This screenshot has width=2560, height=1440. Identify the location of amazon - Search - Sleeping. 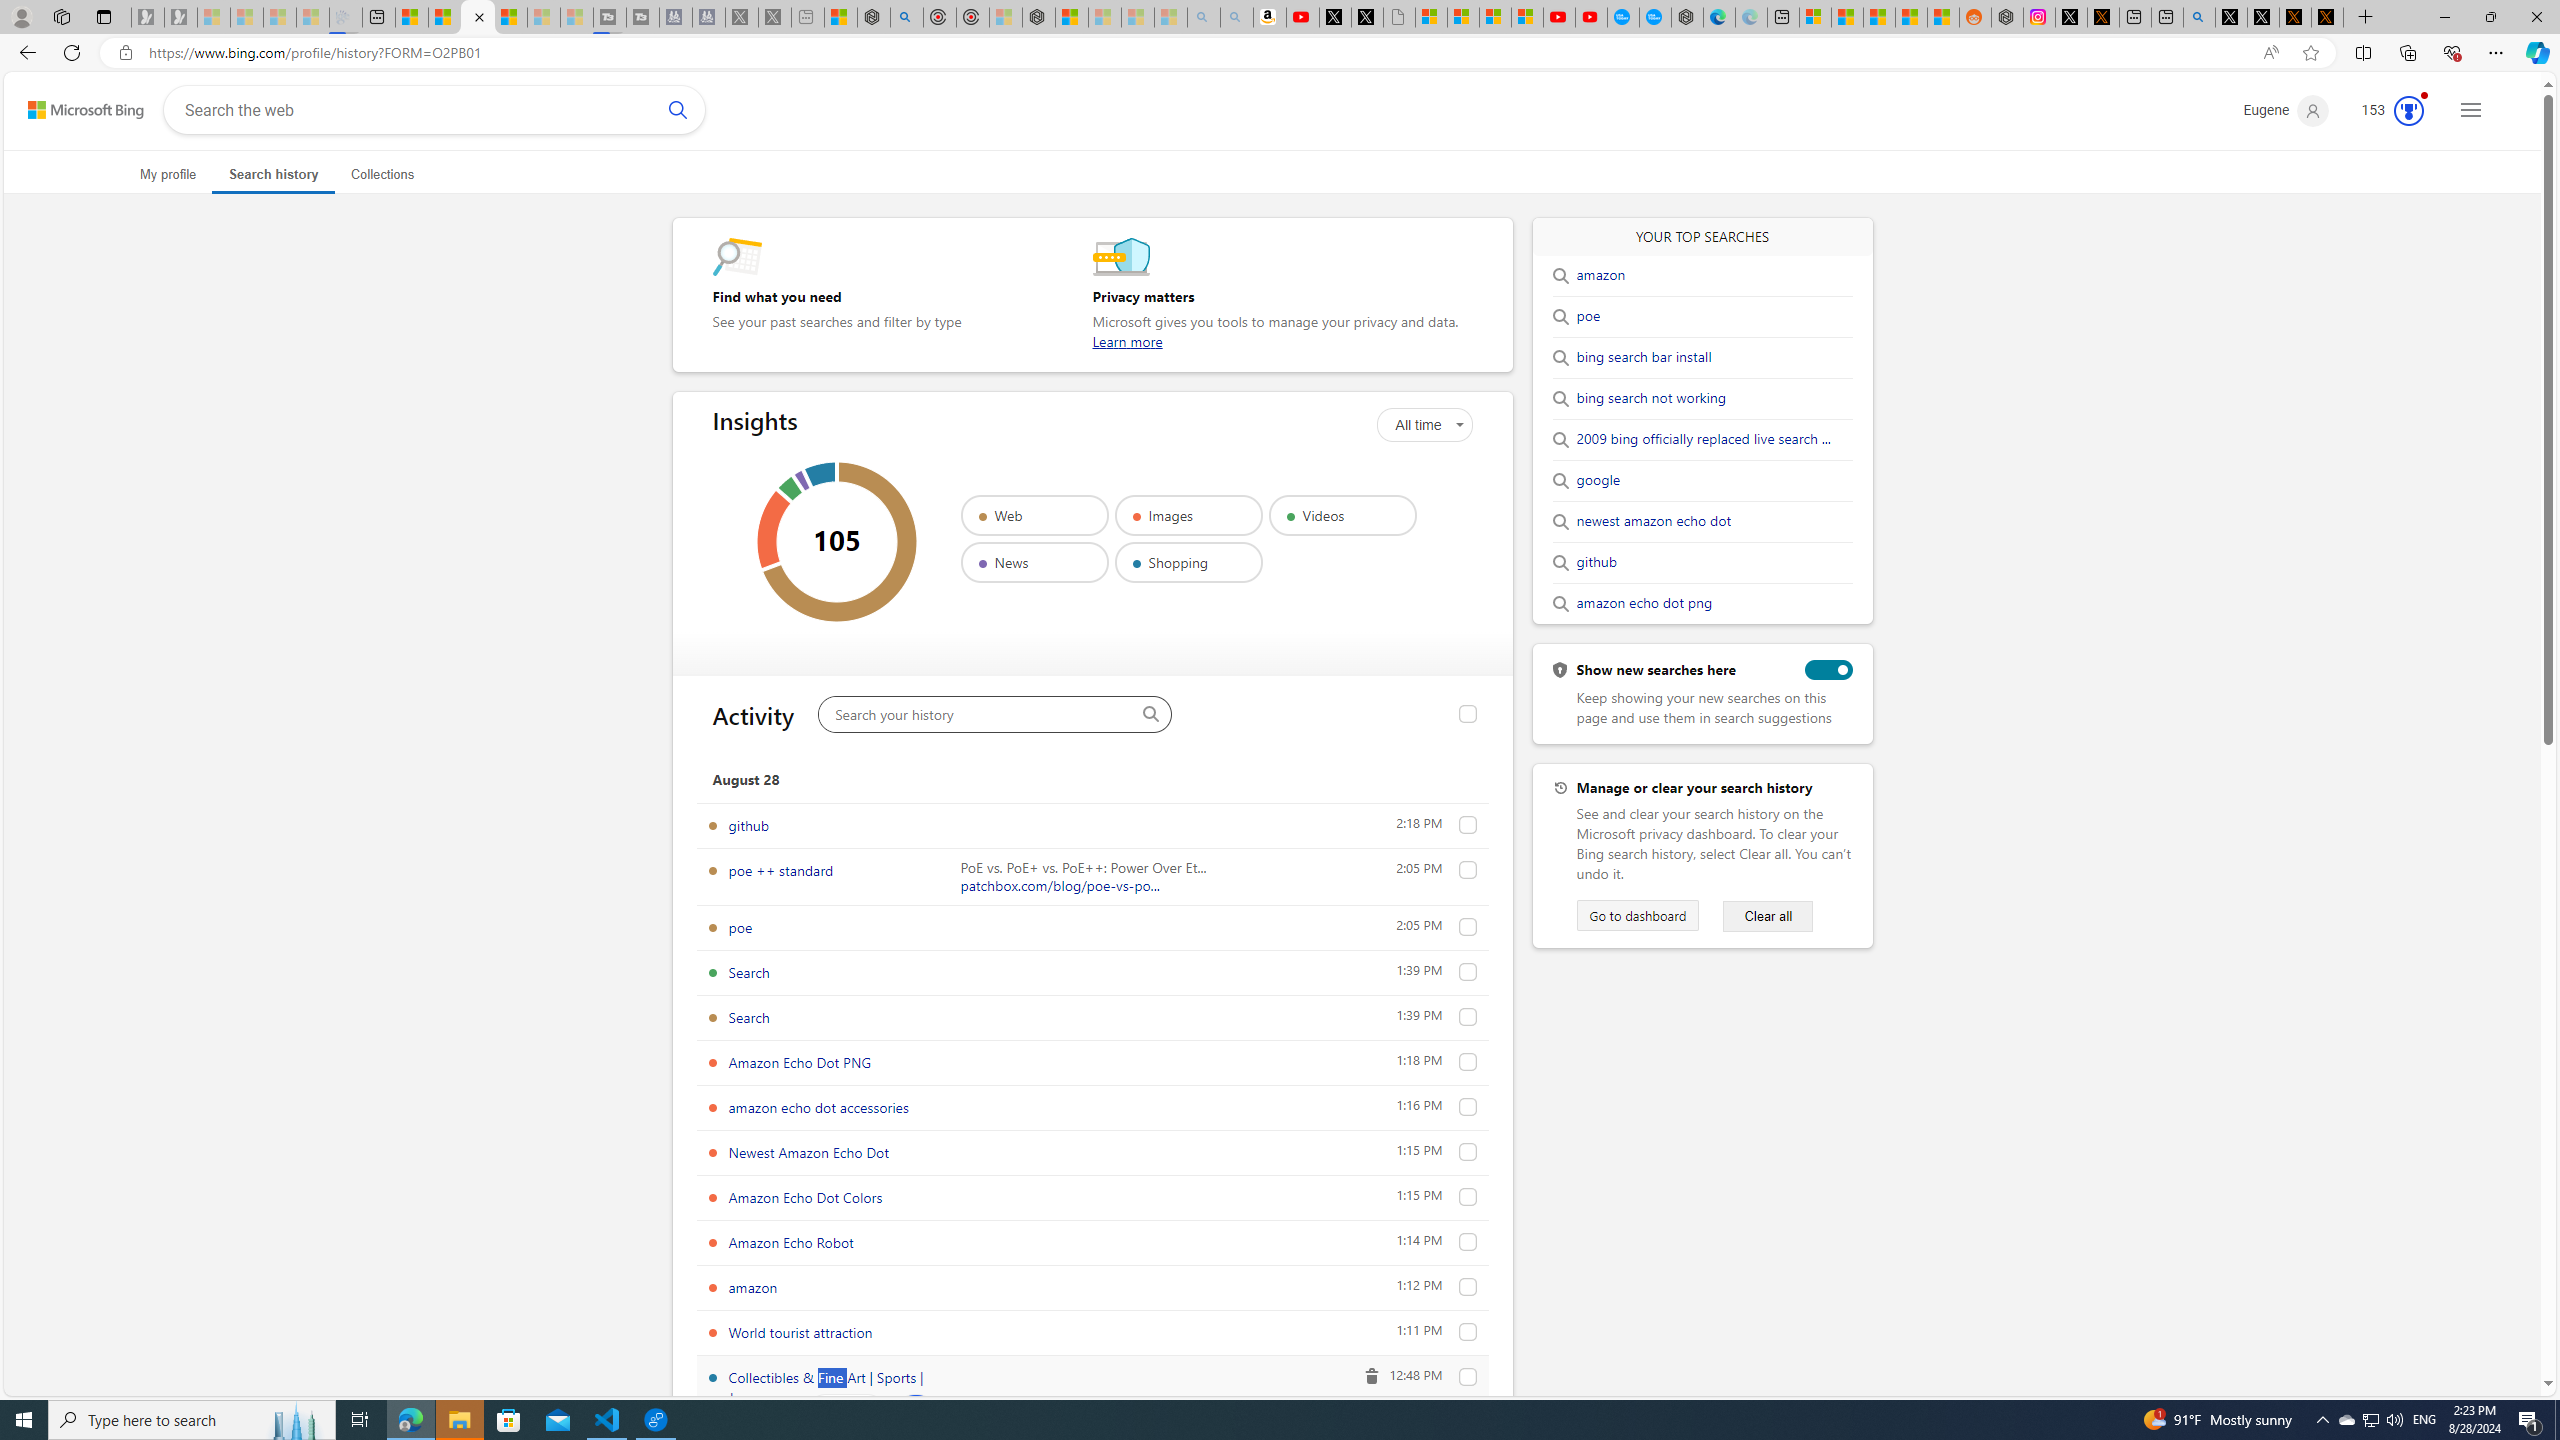
(1204, 17).